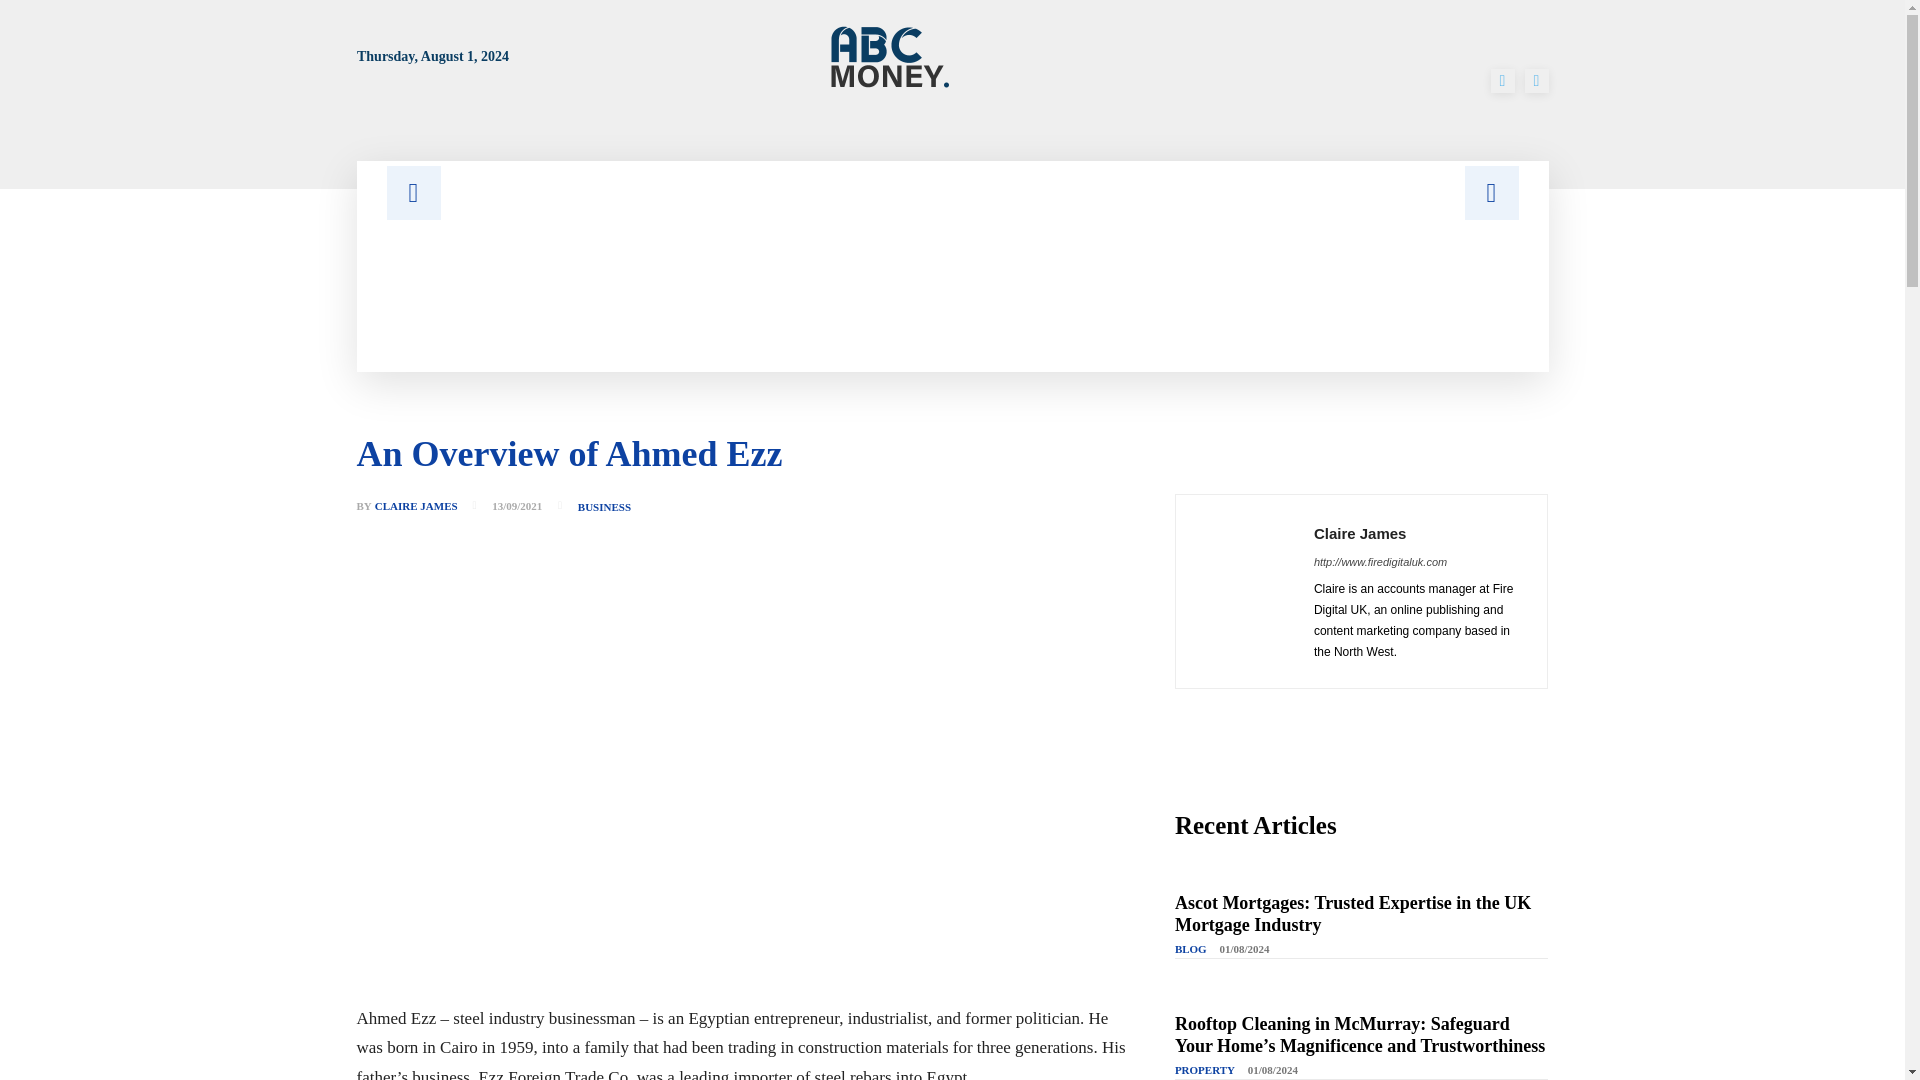 The image size is (1920, 1080). Describe the element at coordinates (416, 506) in the screenshot. I see `CLAIRE JAMES` at that location.